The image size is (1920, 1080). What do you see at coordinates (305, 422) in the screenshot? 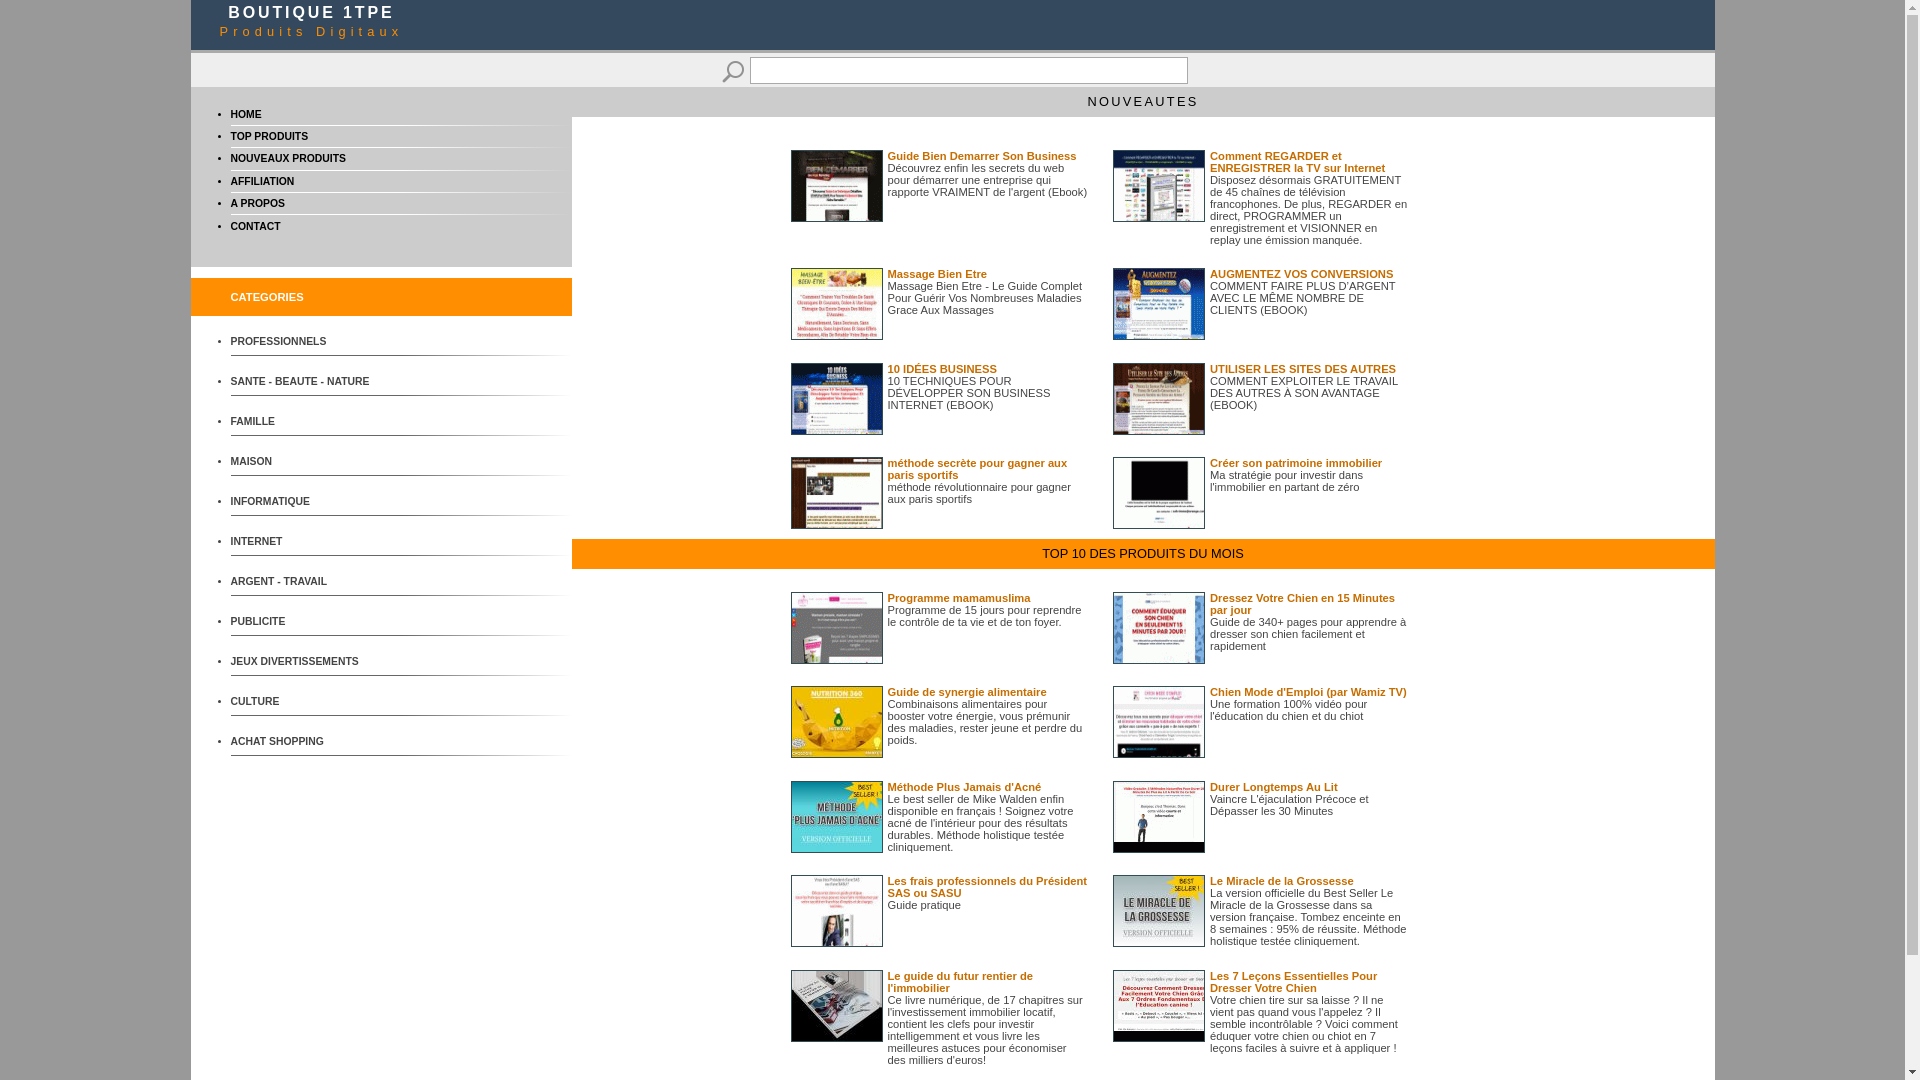
I see `FAMILLE` at bounding box center [305, 422].